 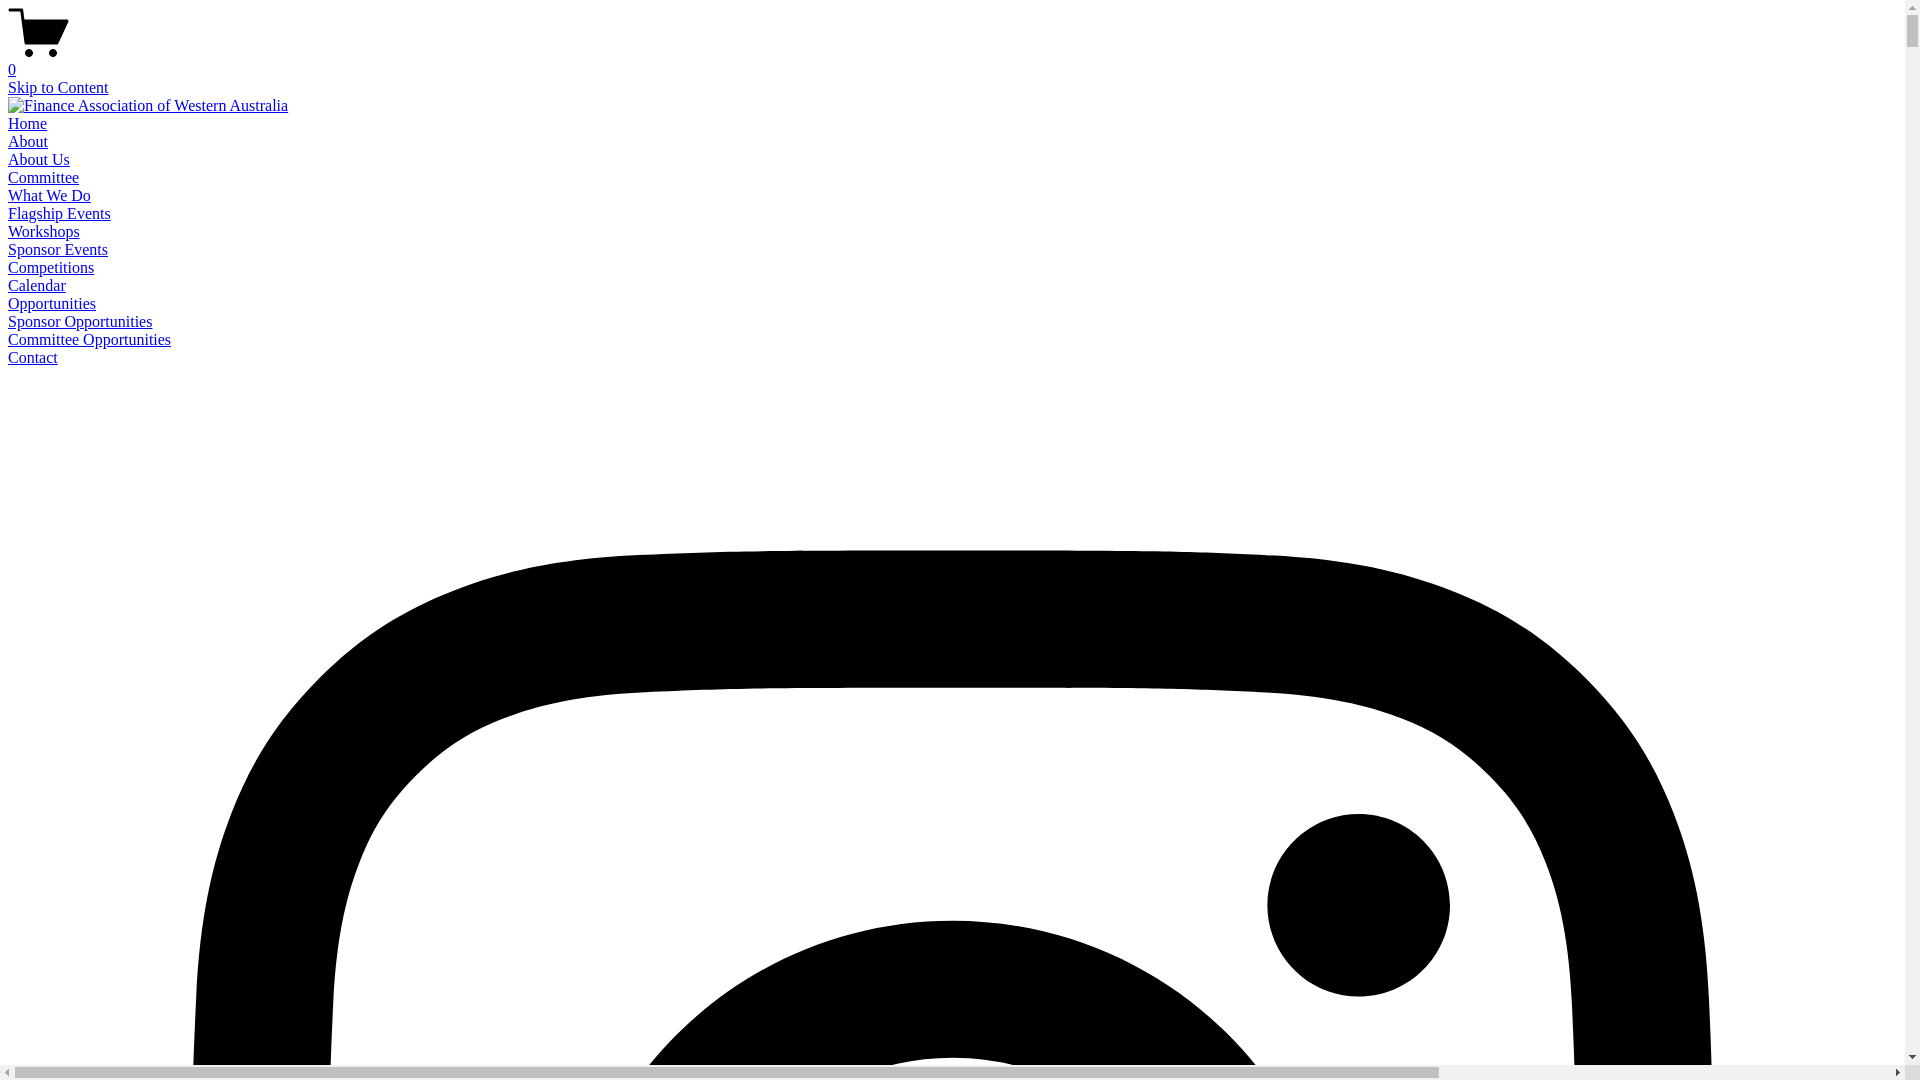 I want to click on Sponsor Opportunities, so click(x=80, y=322).